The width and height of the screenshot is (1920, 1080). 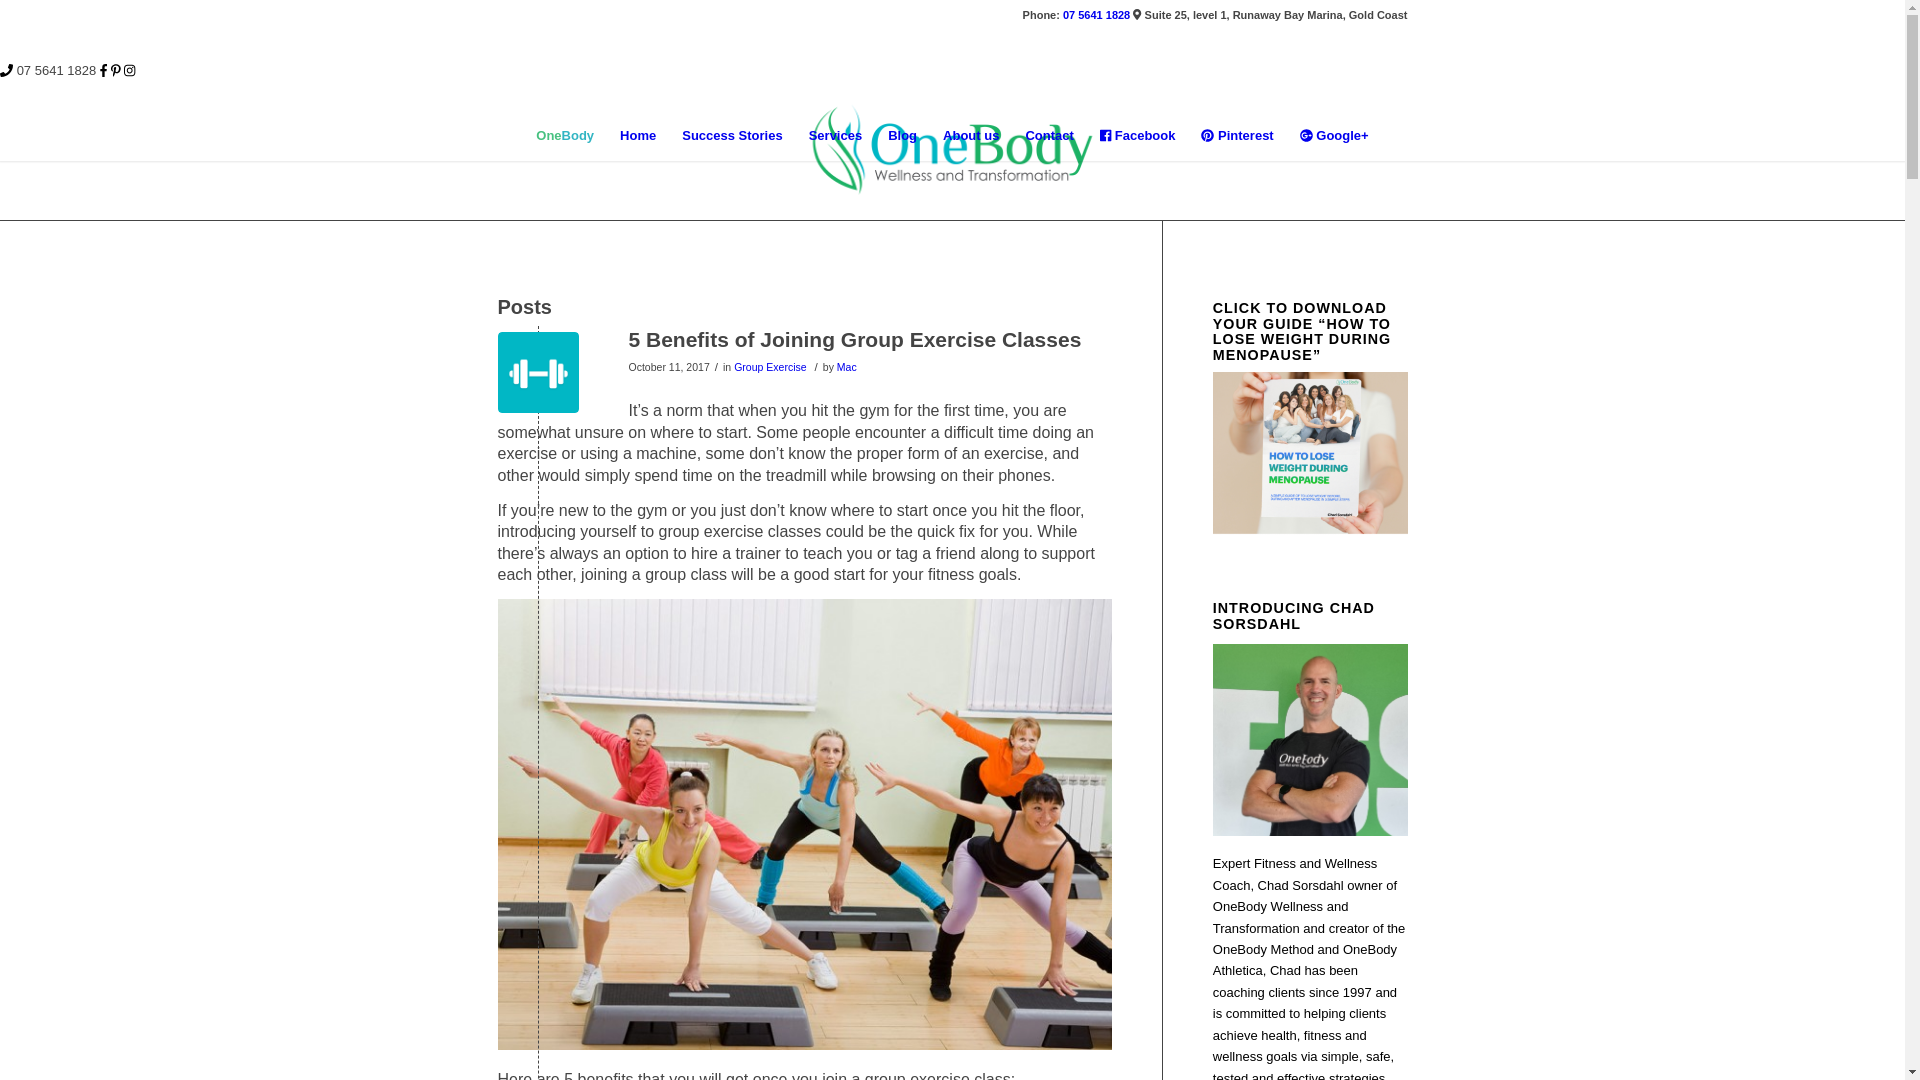 I want to click on Facebook, so click(x=1138, y=136).